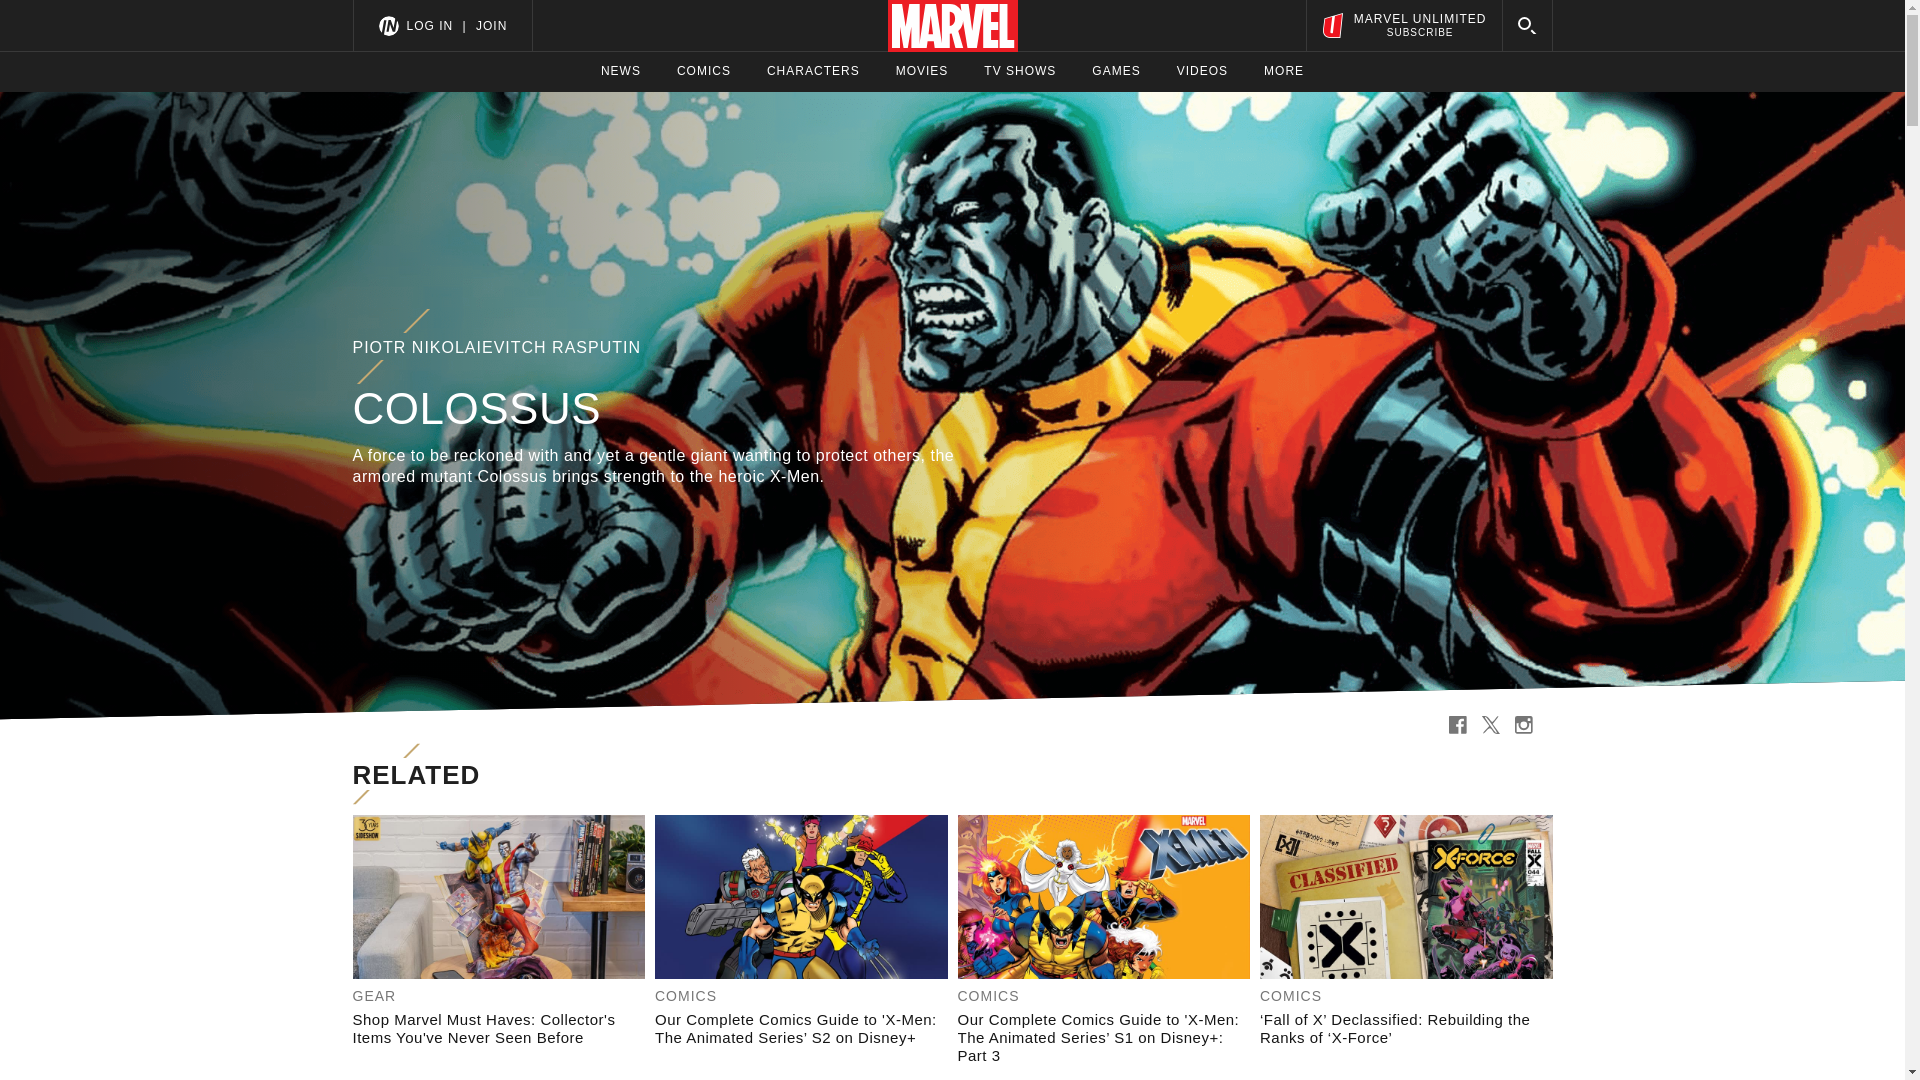 The width and height of the screenshot is (1920, 1080). I want to click on CHARACTERS, so click(813, 71).